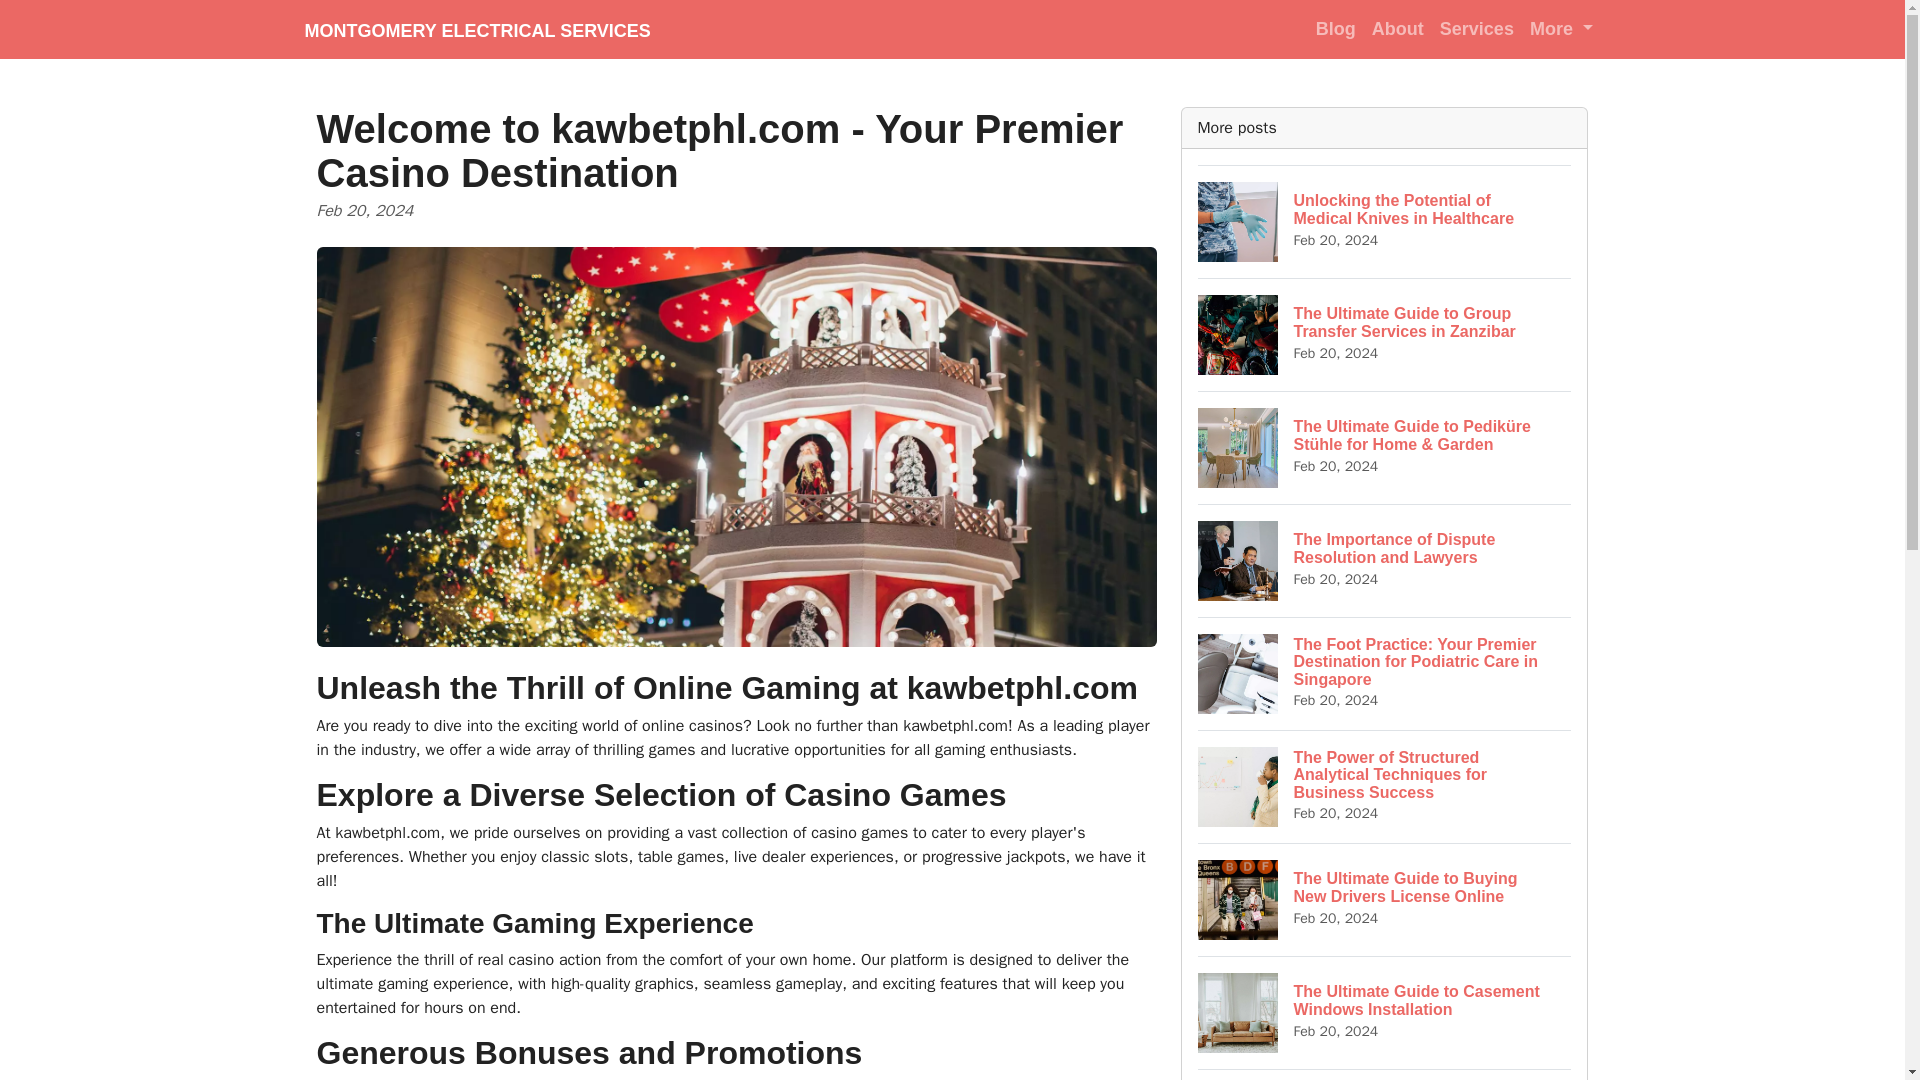 The image size is (1920, 1080). Describe the element at coordinates (1477, 28) in the screenshot. I see `Services` at that location.